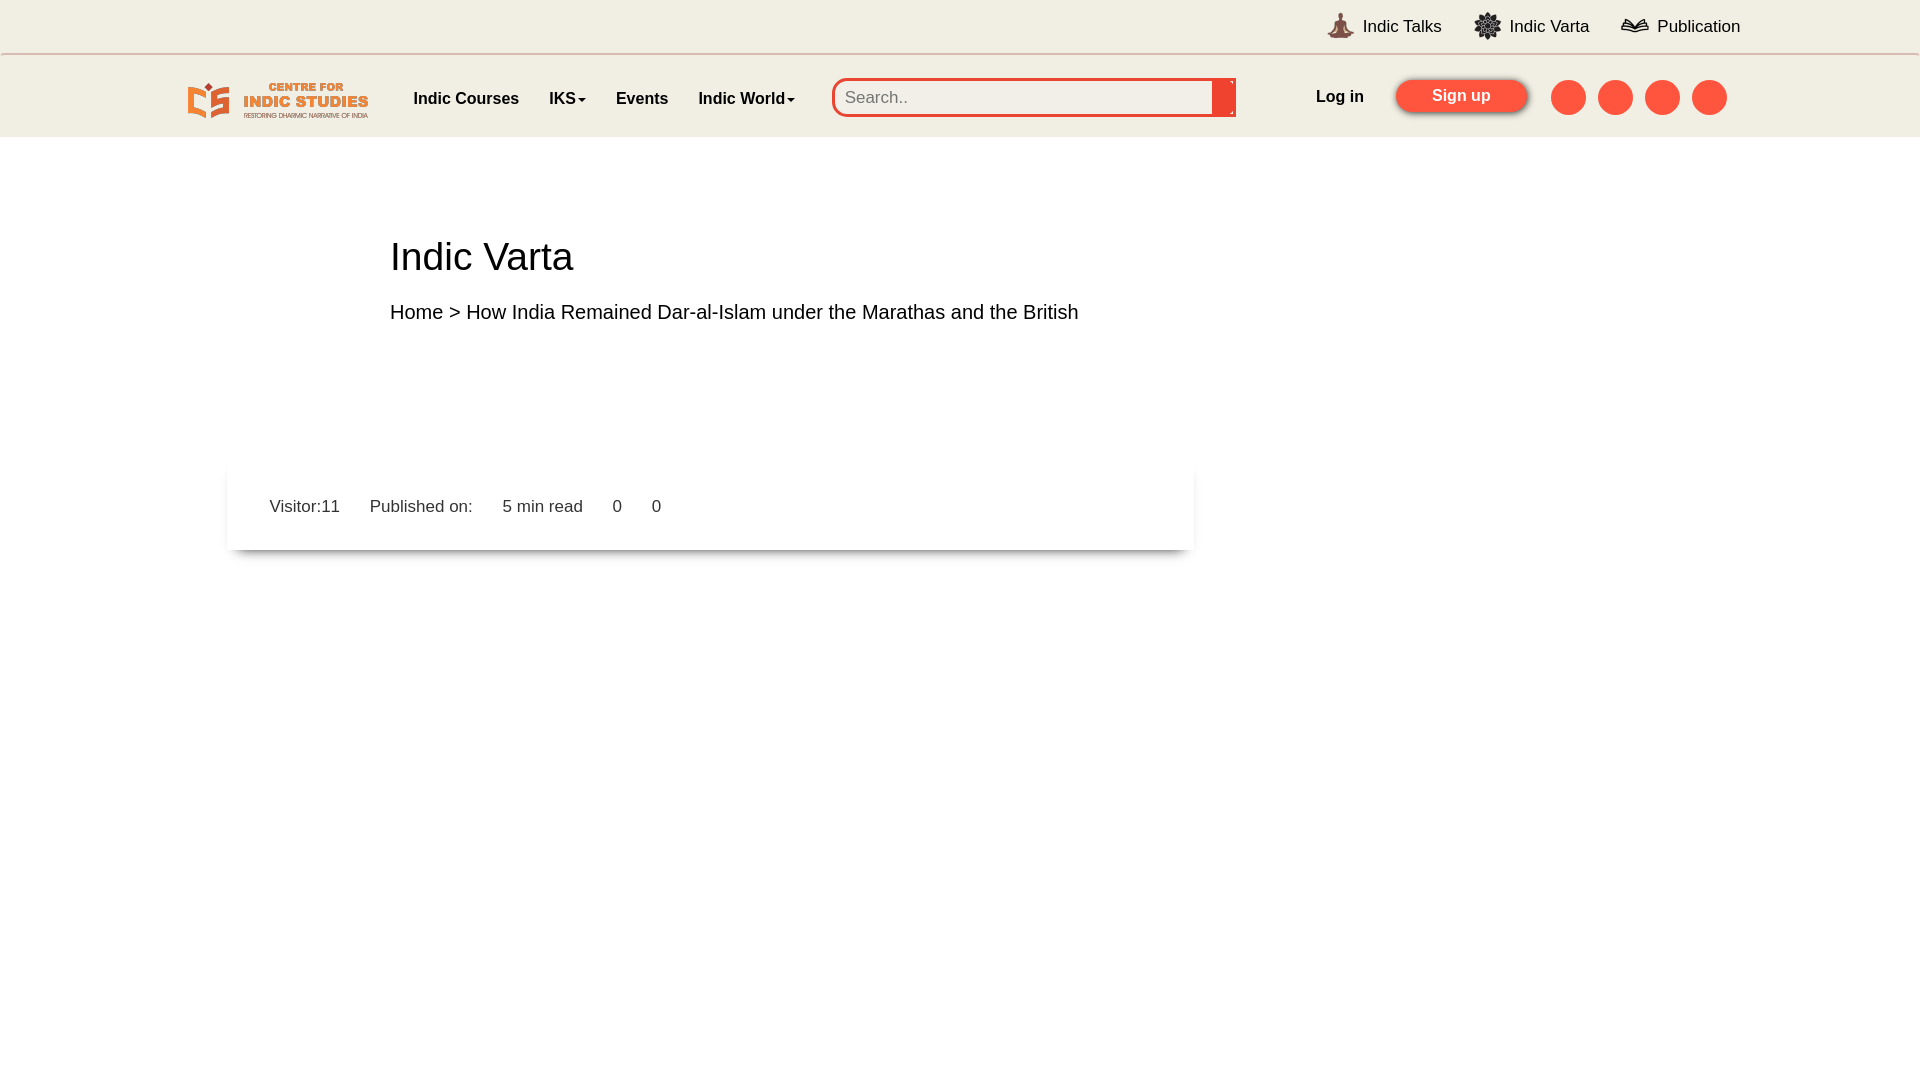 The image size is (1920, 1080). What do you see at coordinates (1338, 97) in the screenshot?
I see ` Log in` at bounding box center [1338, 97].